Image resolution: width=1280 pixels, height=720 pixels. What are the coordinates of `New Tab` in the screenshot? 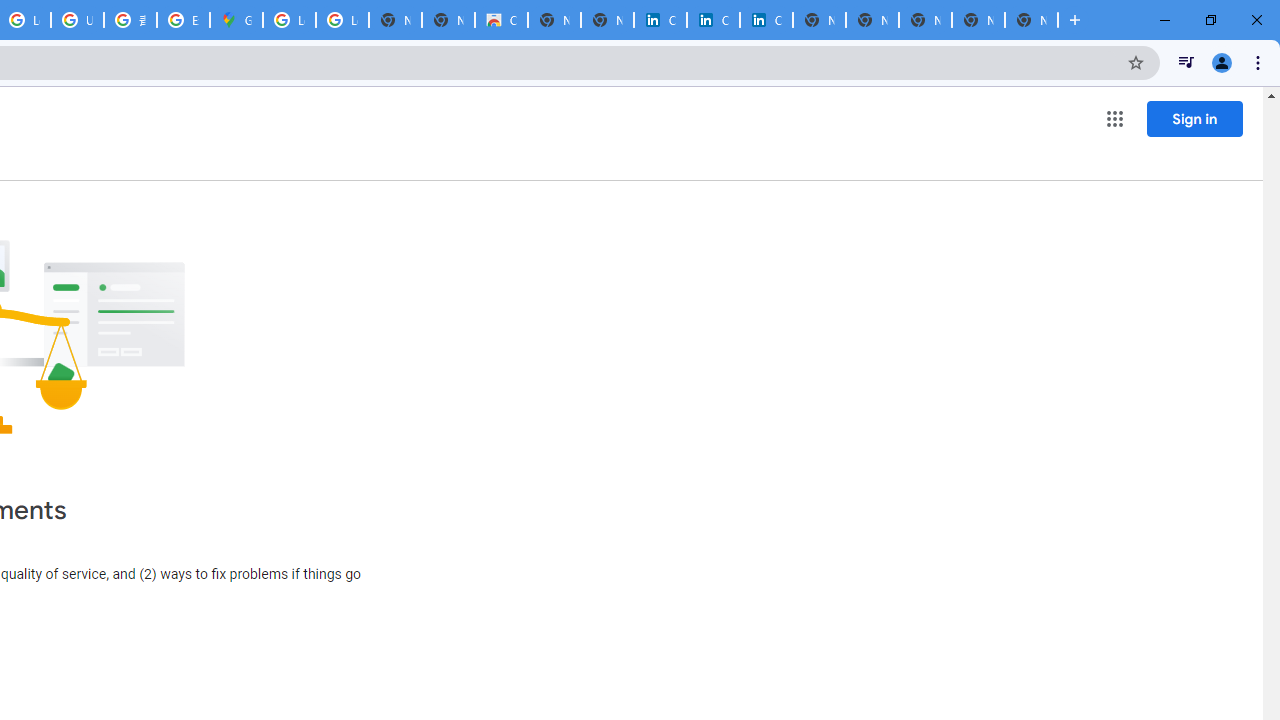 It's located at (1031, 20).